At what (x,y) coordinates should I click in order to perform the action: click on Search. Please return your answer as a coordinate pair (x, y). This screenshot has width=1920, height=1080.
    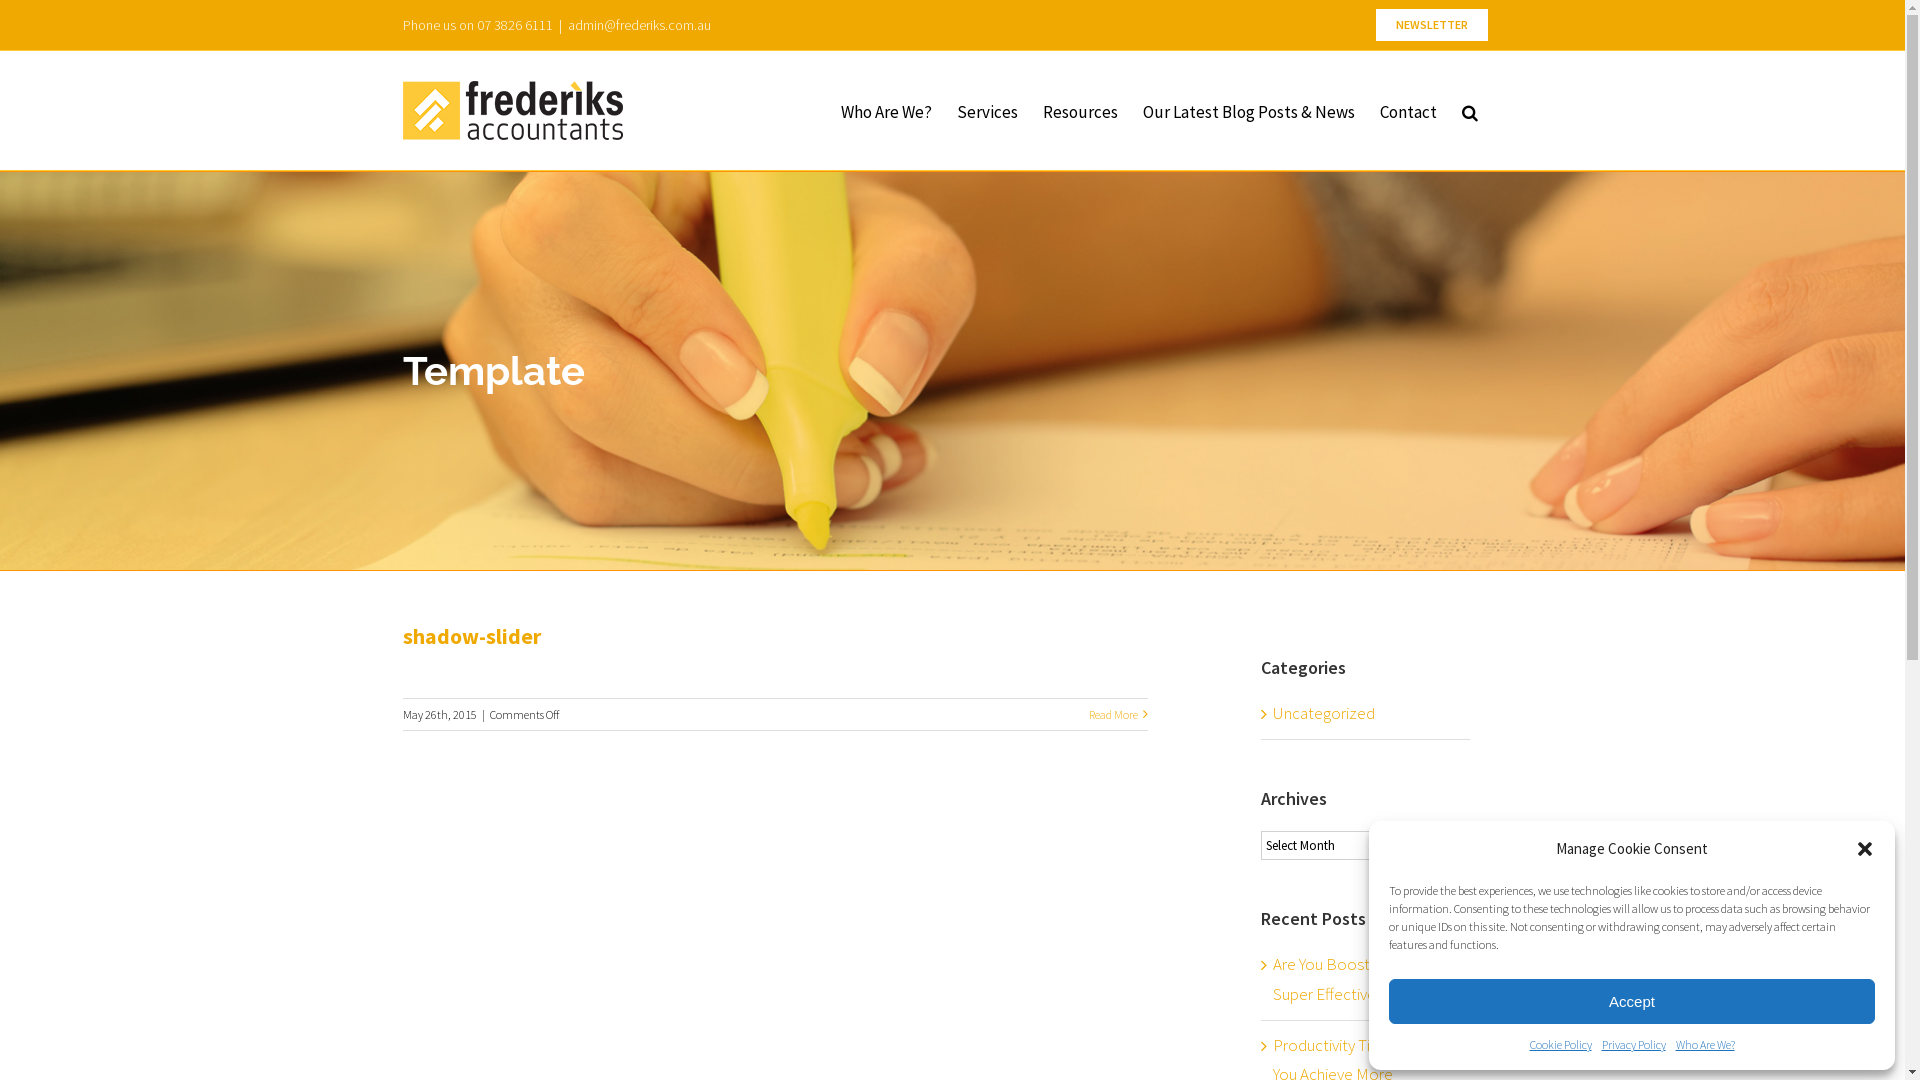
    Looking at the image, I should click on (1470, 110).